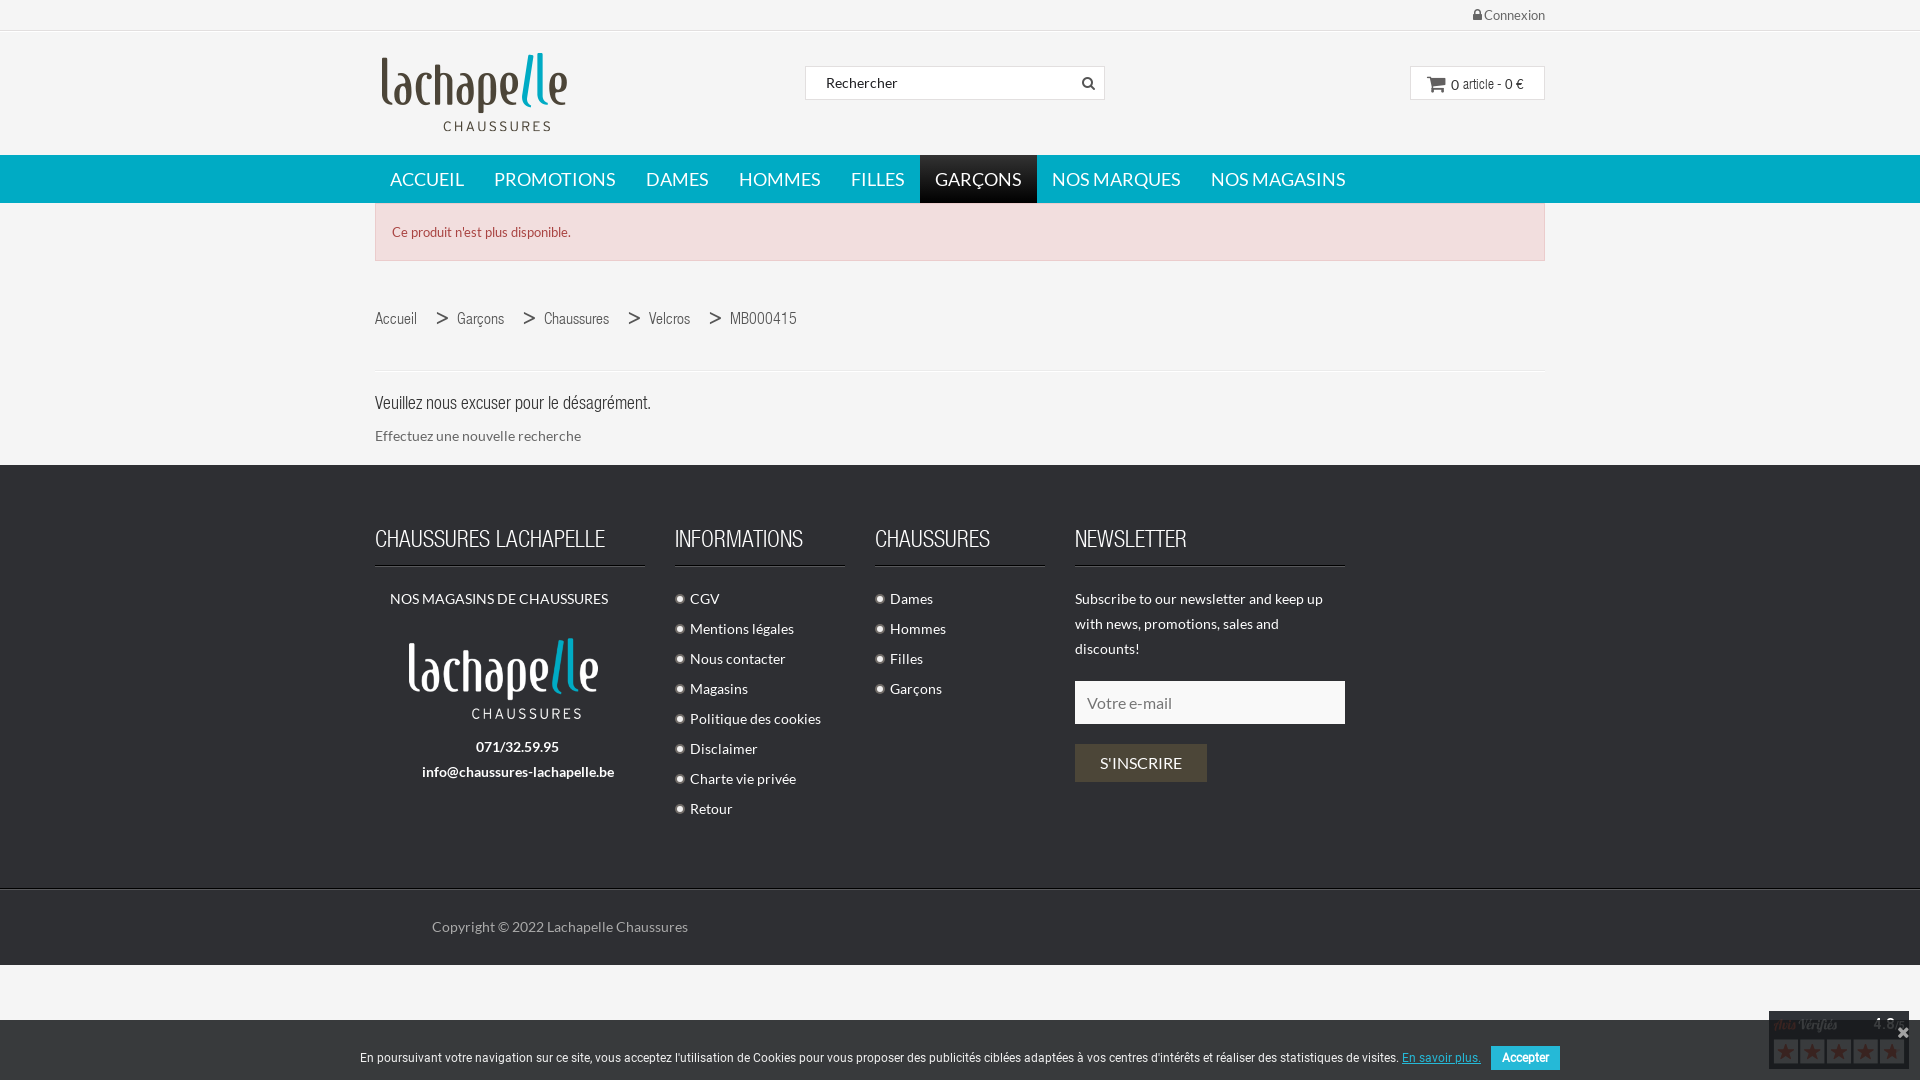  What do you see at coordinates (1141, 763) in the screenshot?
I see `S'INSCRIRE` at bounding box center [1141, 763].